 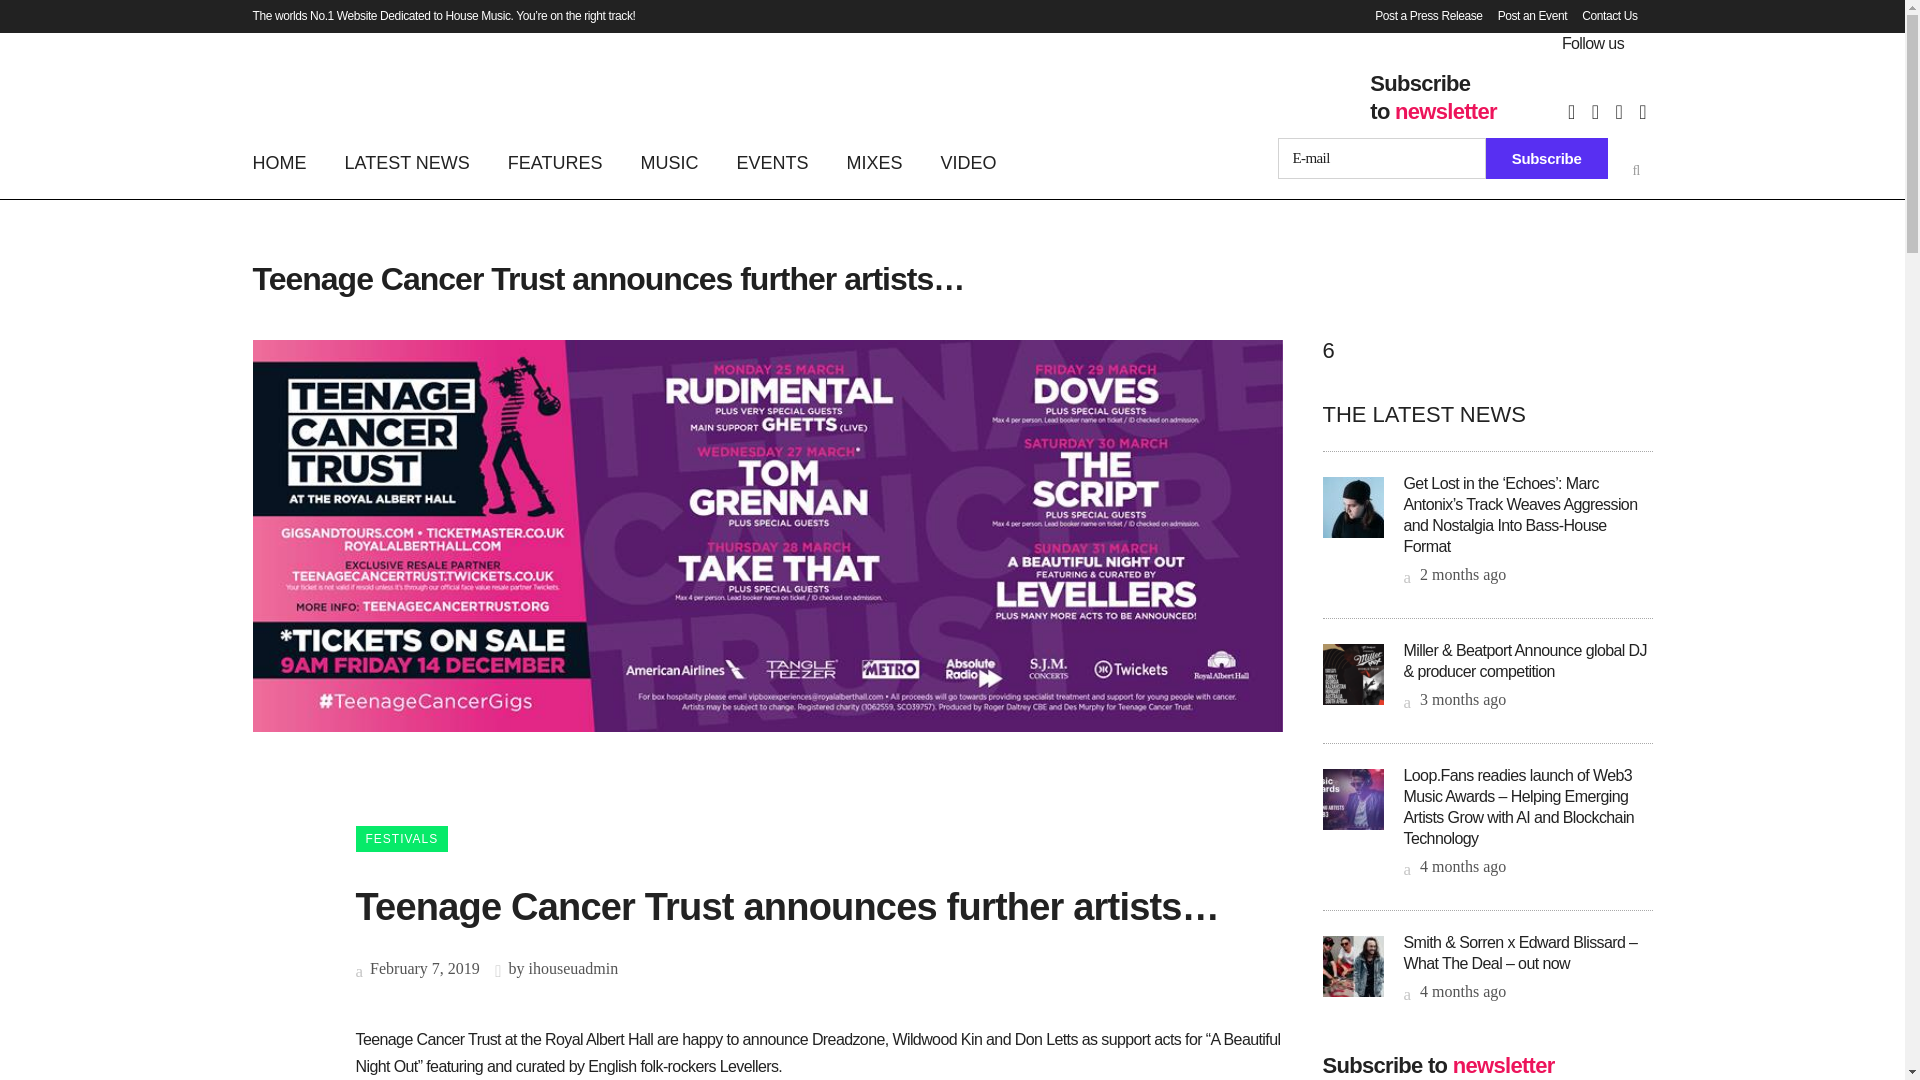 I want to click on HOME, so click(x=288, y=162).